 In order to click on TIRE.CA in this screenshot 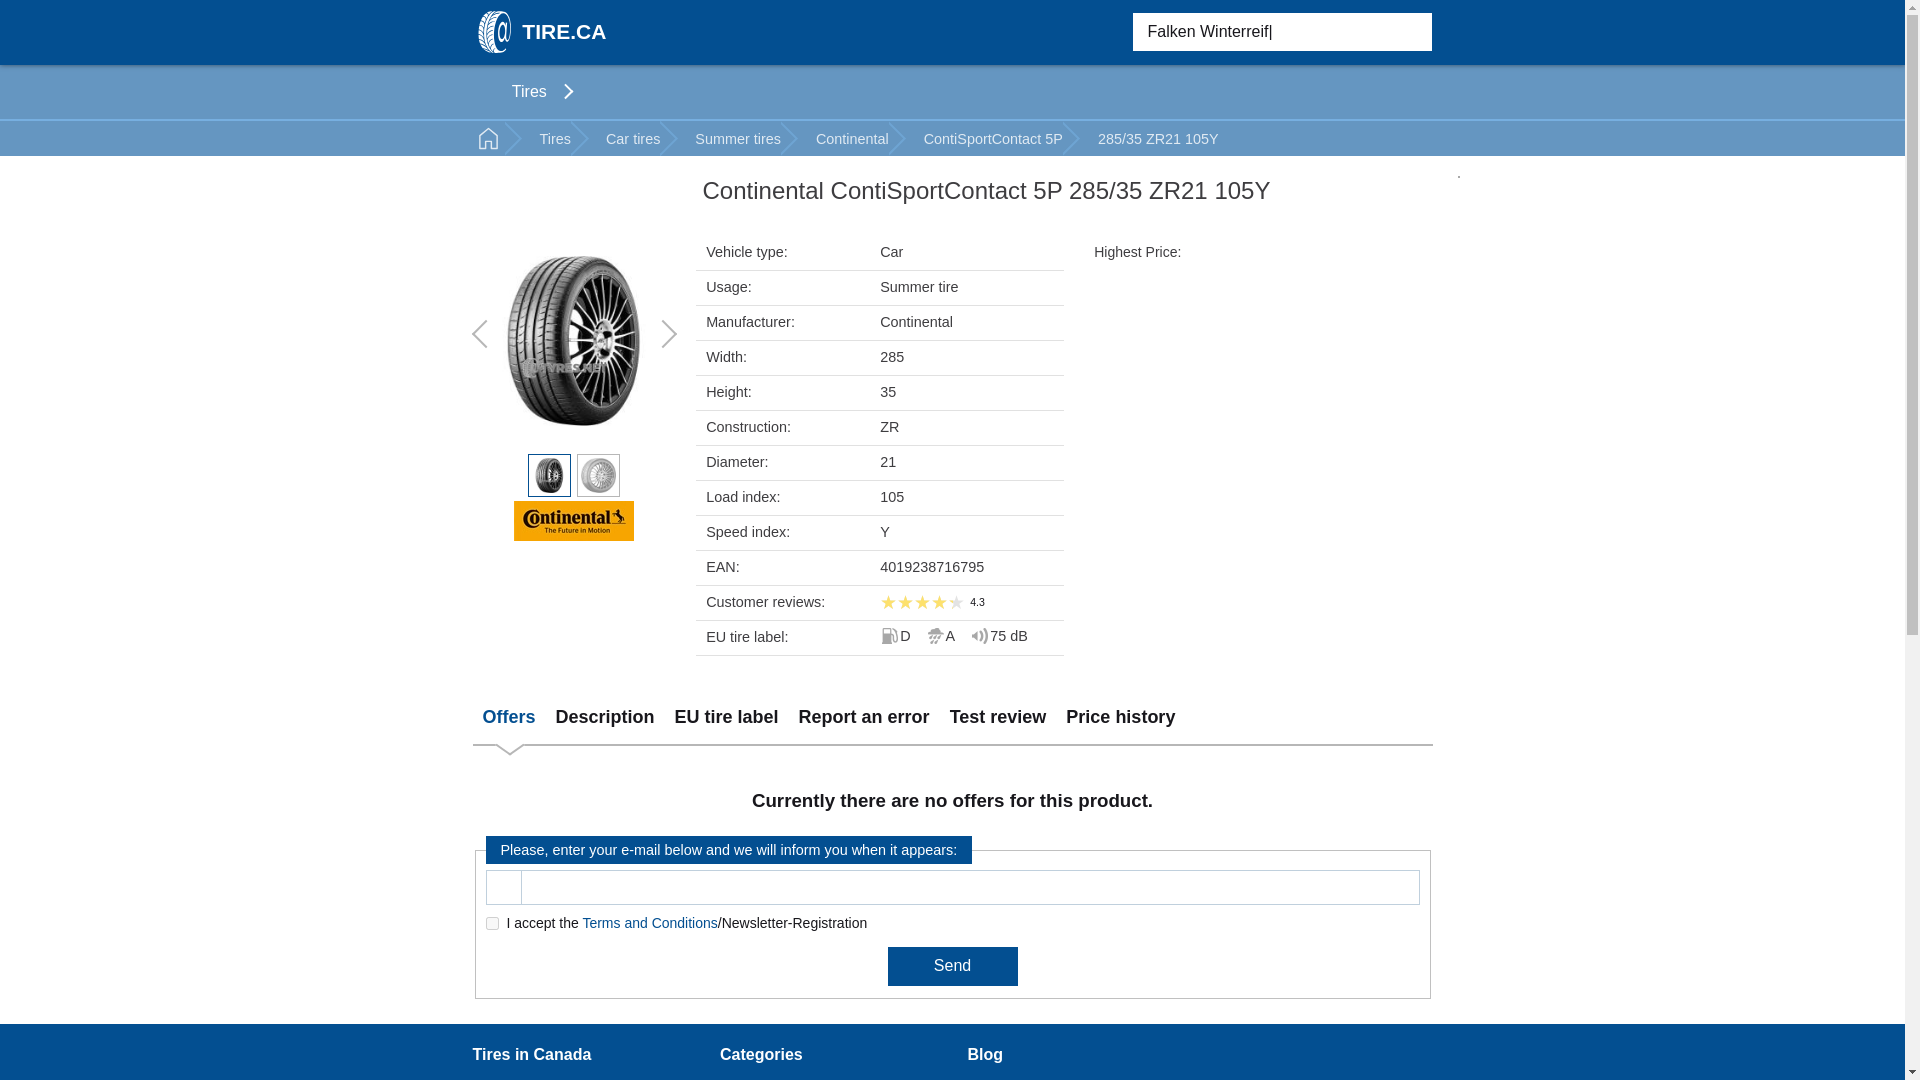, I will do `click(539, 32)`.